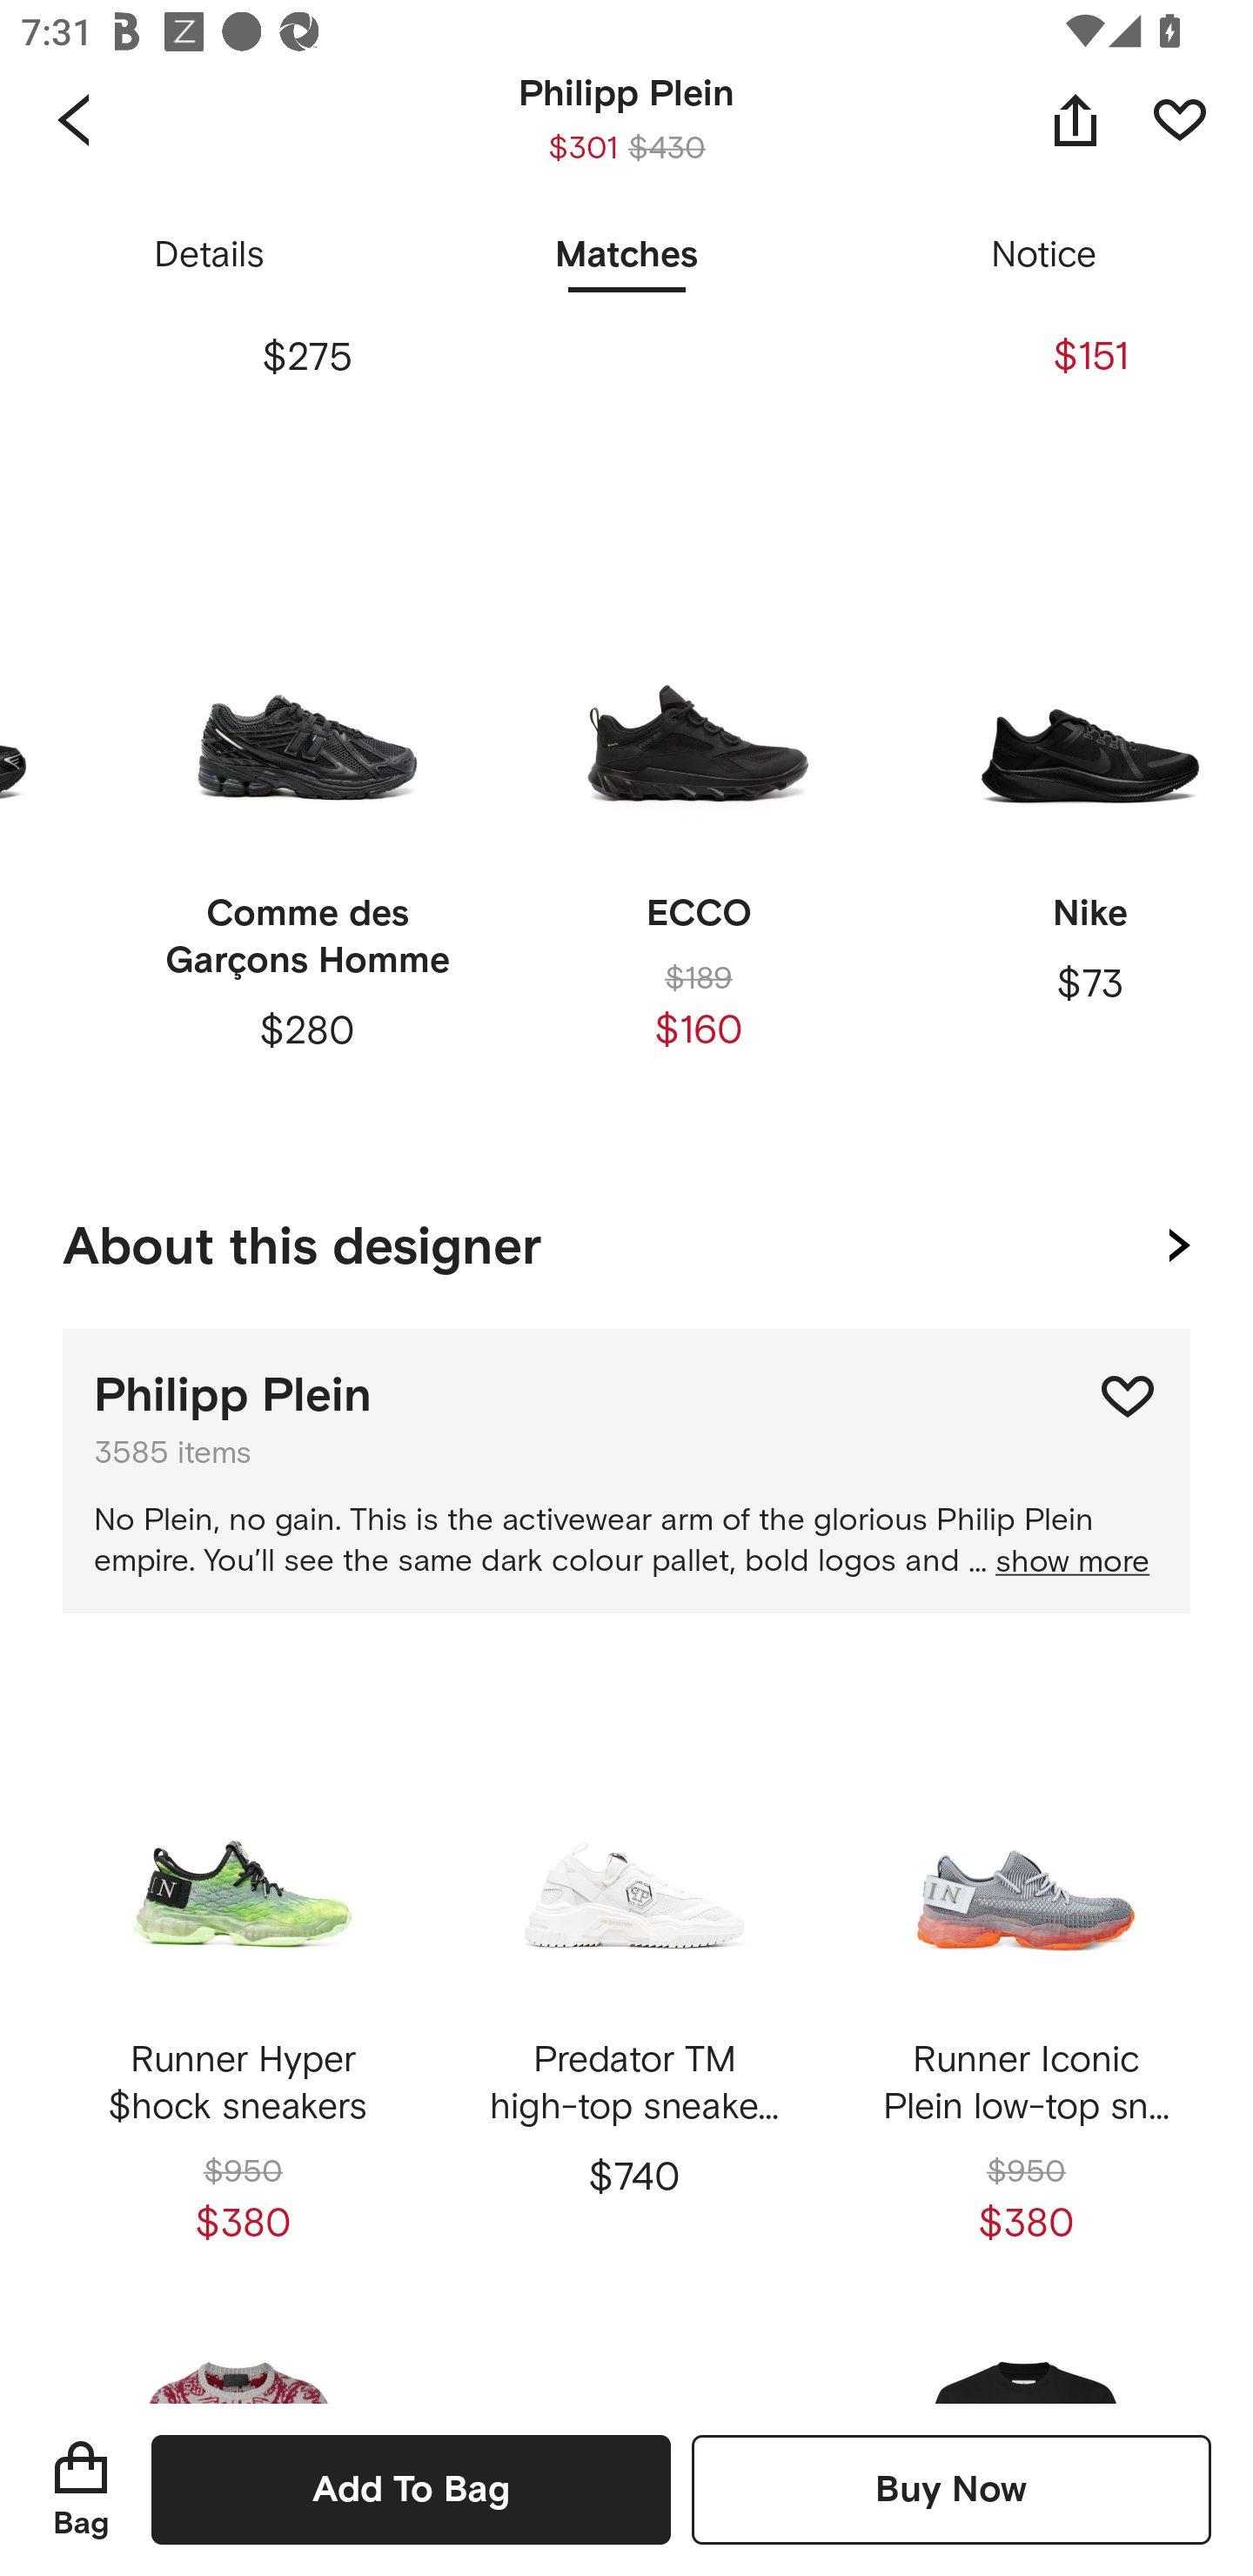 The height and width of the screenshot is (2576, 1253). I want to click on Runner Iconic Plein low-top sneakers $950 $380, so click(1025, 1977).